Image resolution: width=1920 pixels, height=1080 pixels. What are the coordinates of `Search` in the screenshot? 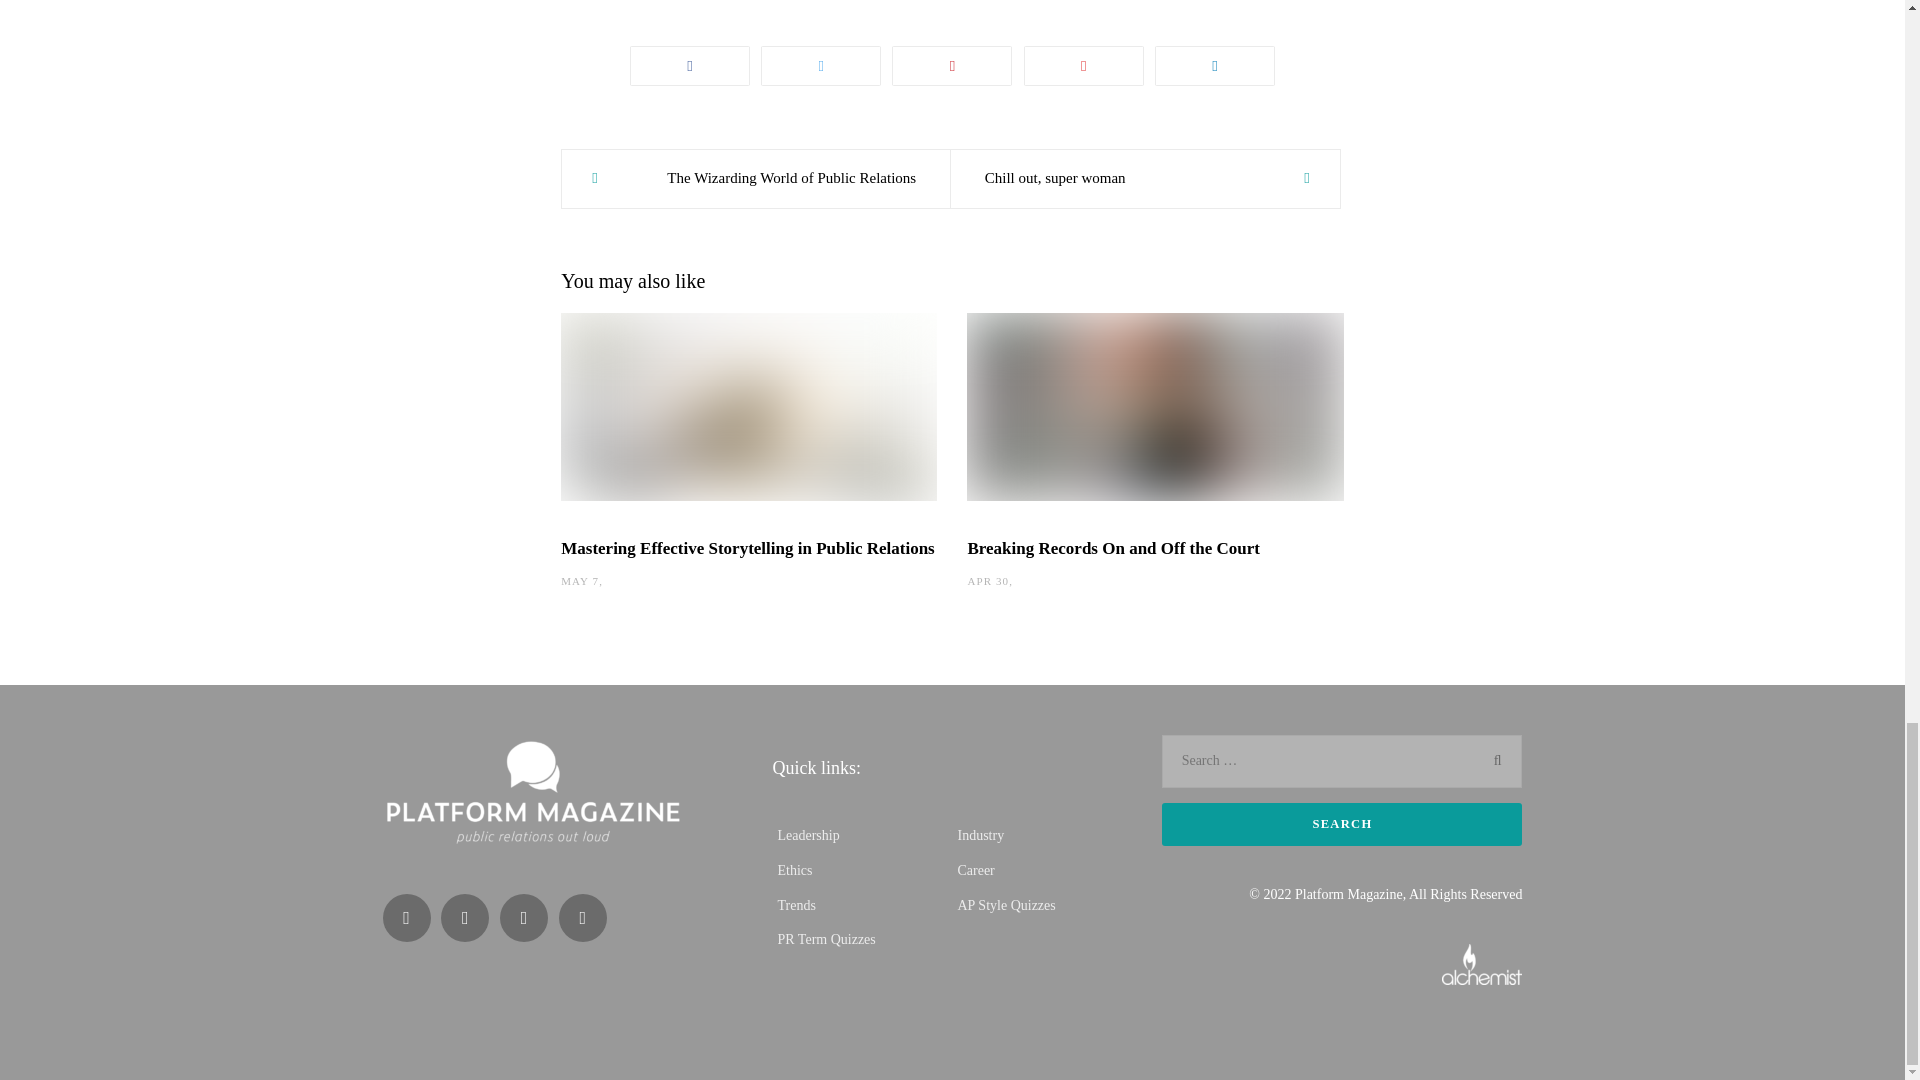 It's located at (1342, 824).